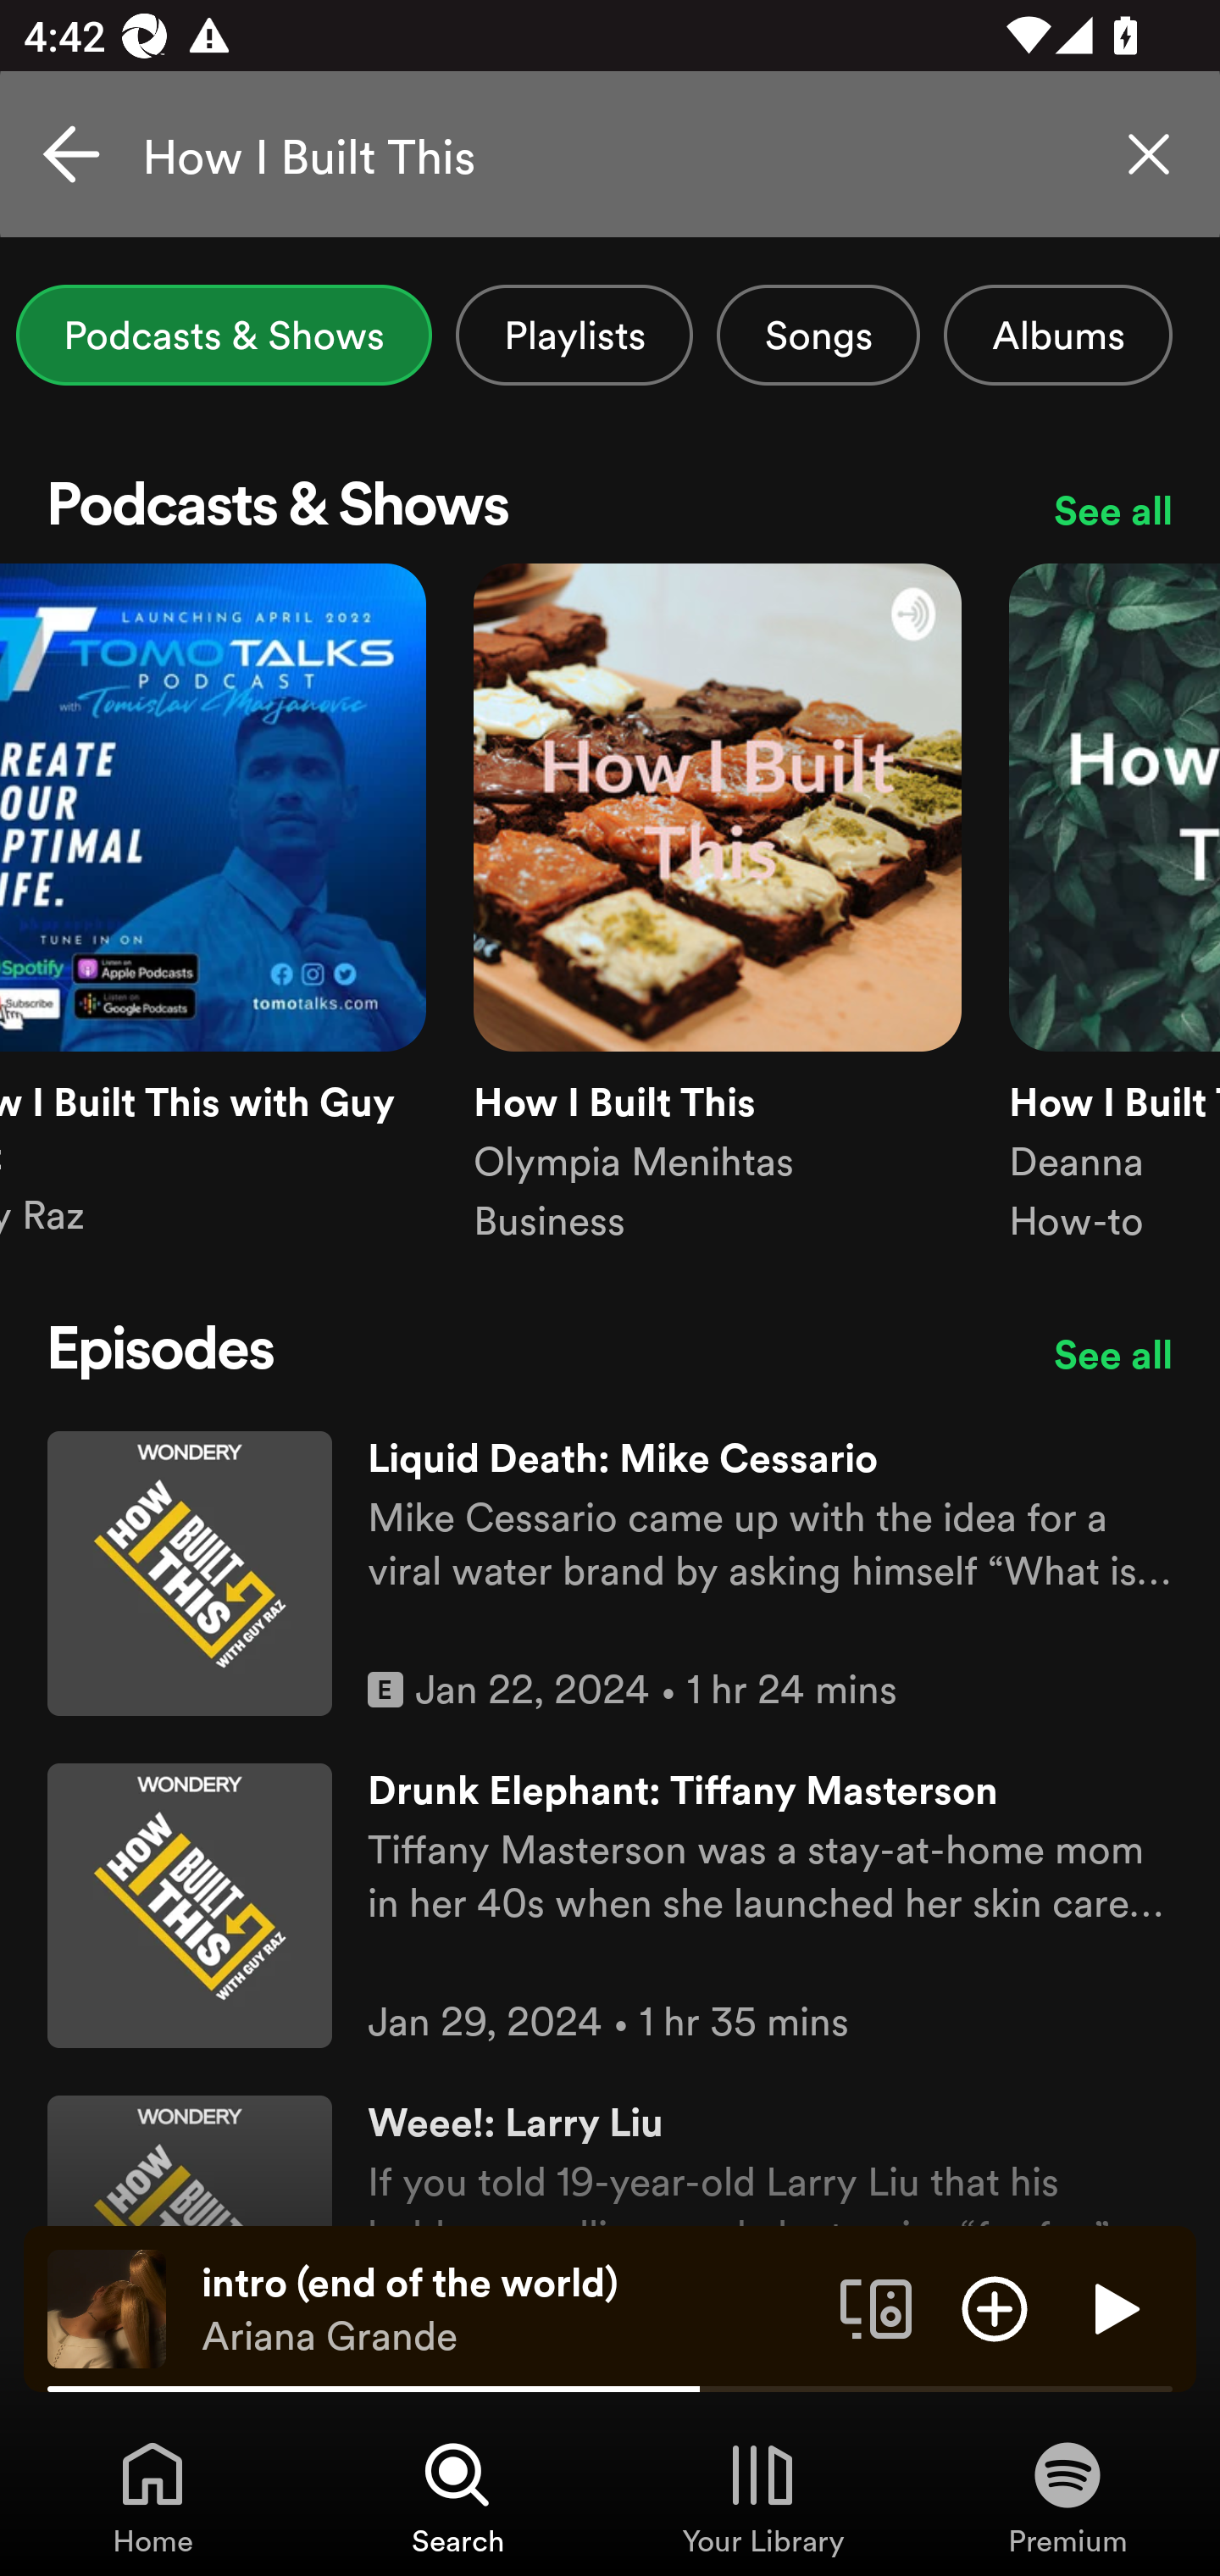 The width and height of the screenshot is (1220, 2576). I want to click on The cover art of the currently playing track, so click(107, 2307).